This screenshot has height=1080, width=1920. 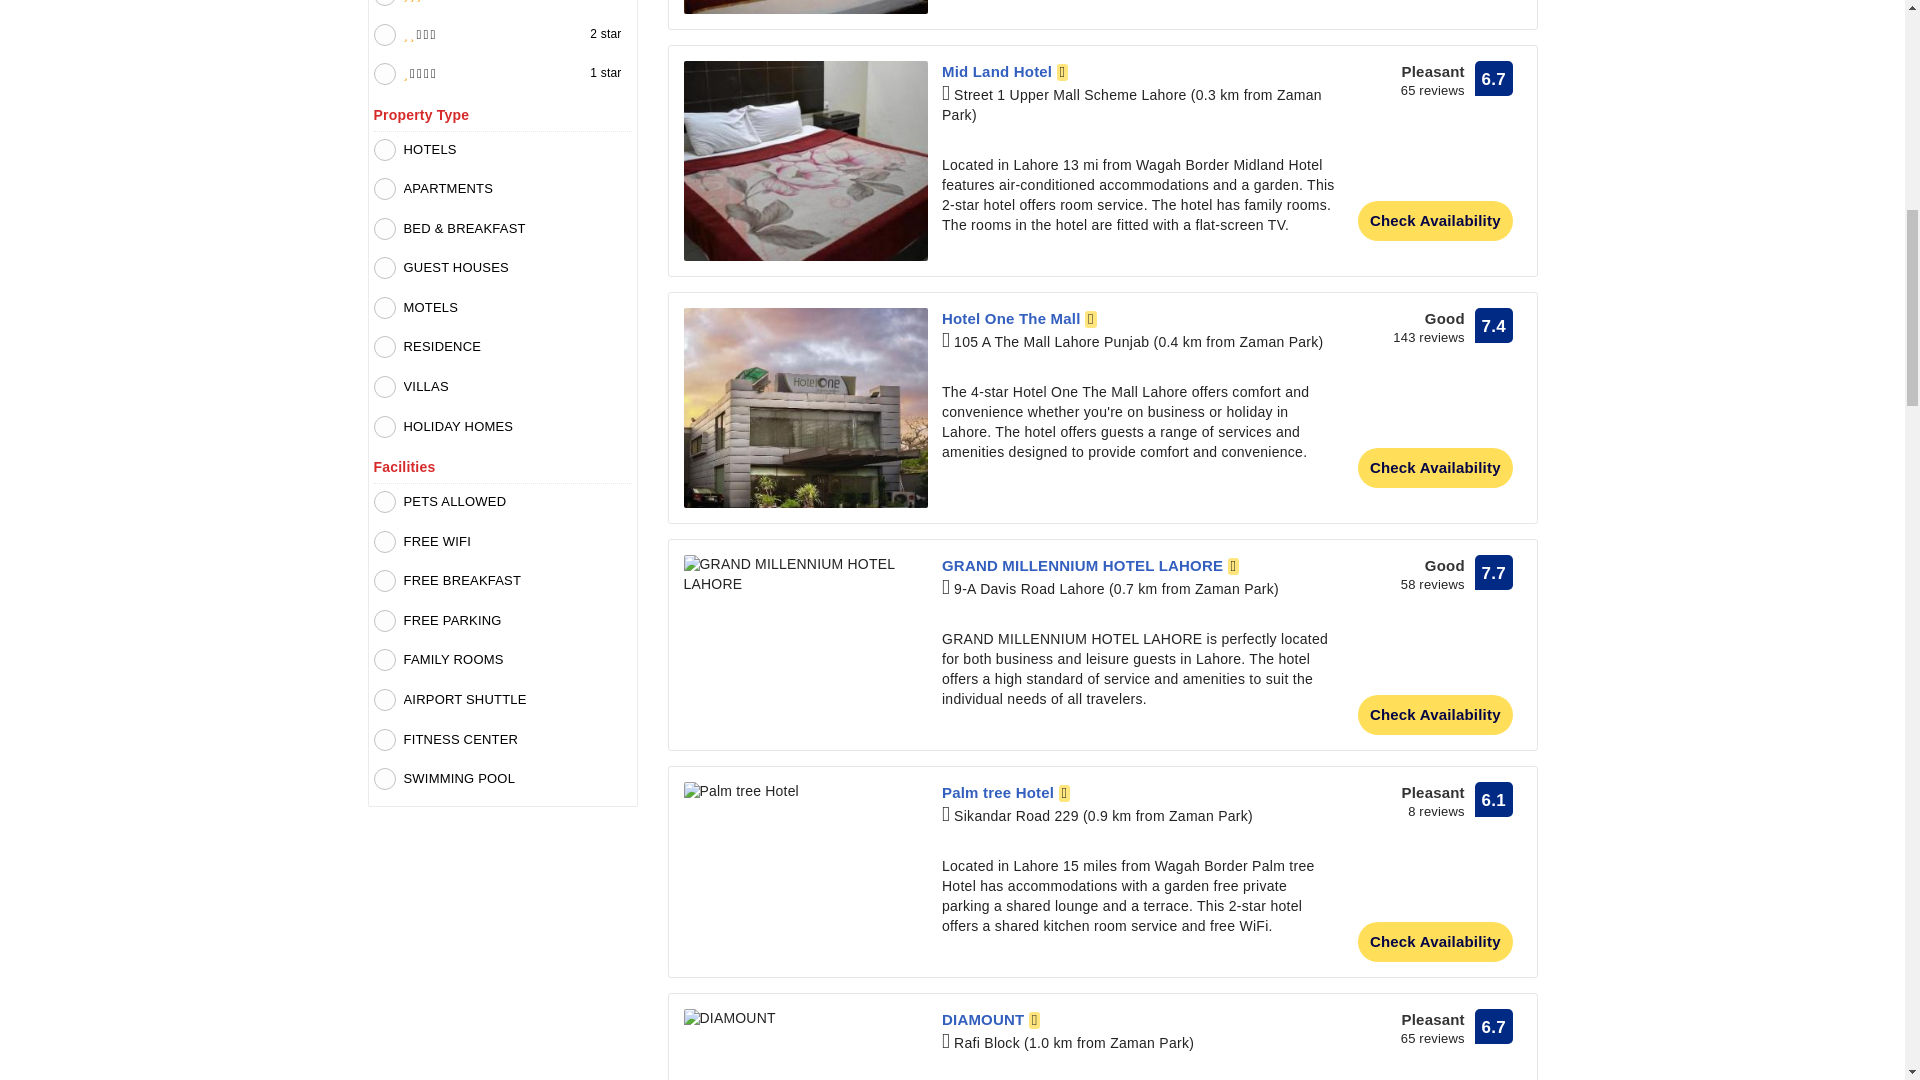 What do you see at coordinates (1019, 318) in the screenshot?
I see `Hotel One The Mall` at bounding box center [1019, 318].